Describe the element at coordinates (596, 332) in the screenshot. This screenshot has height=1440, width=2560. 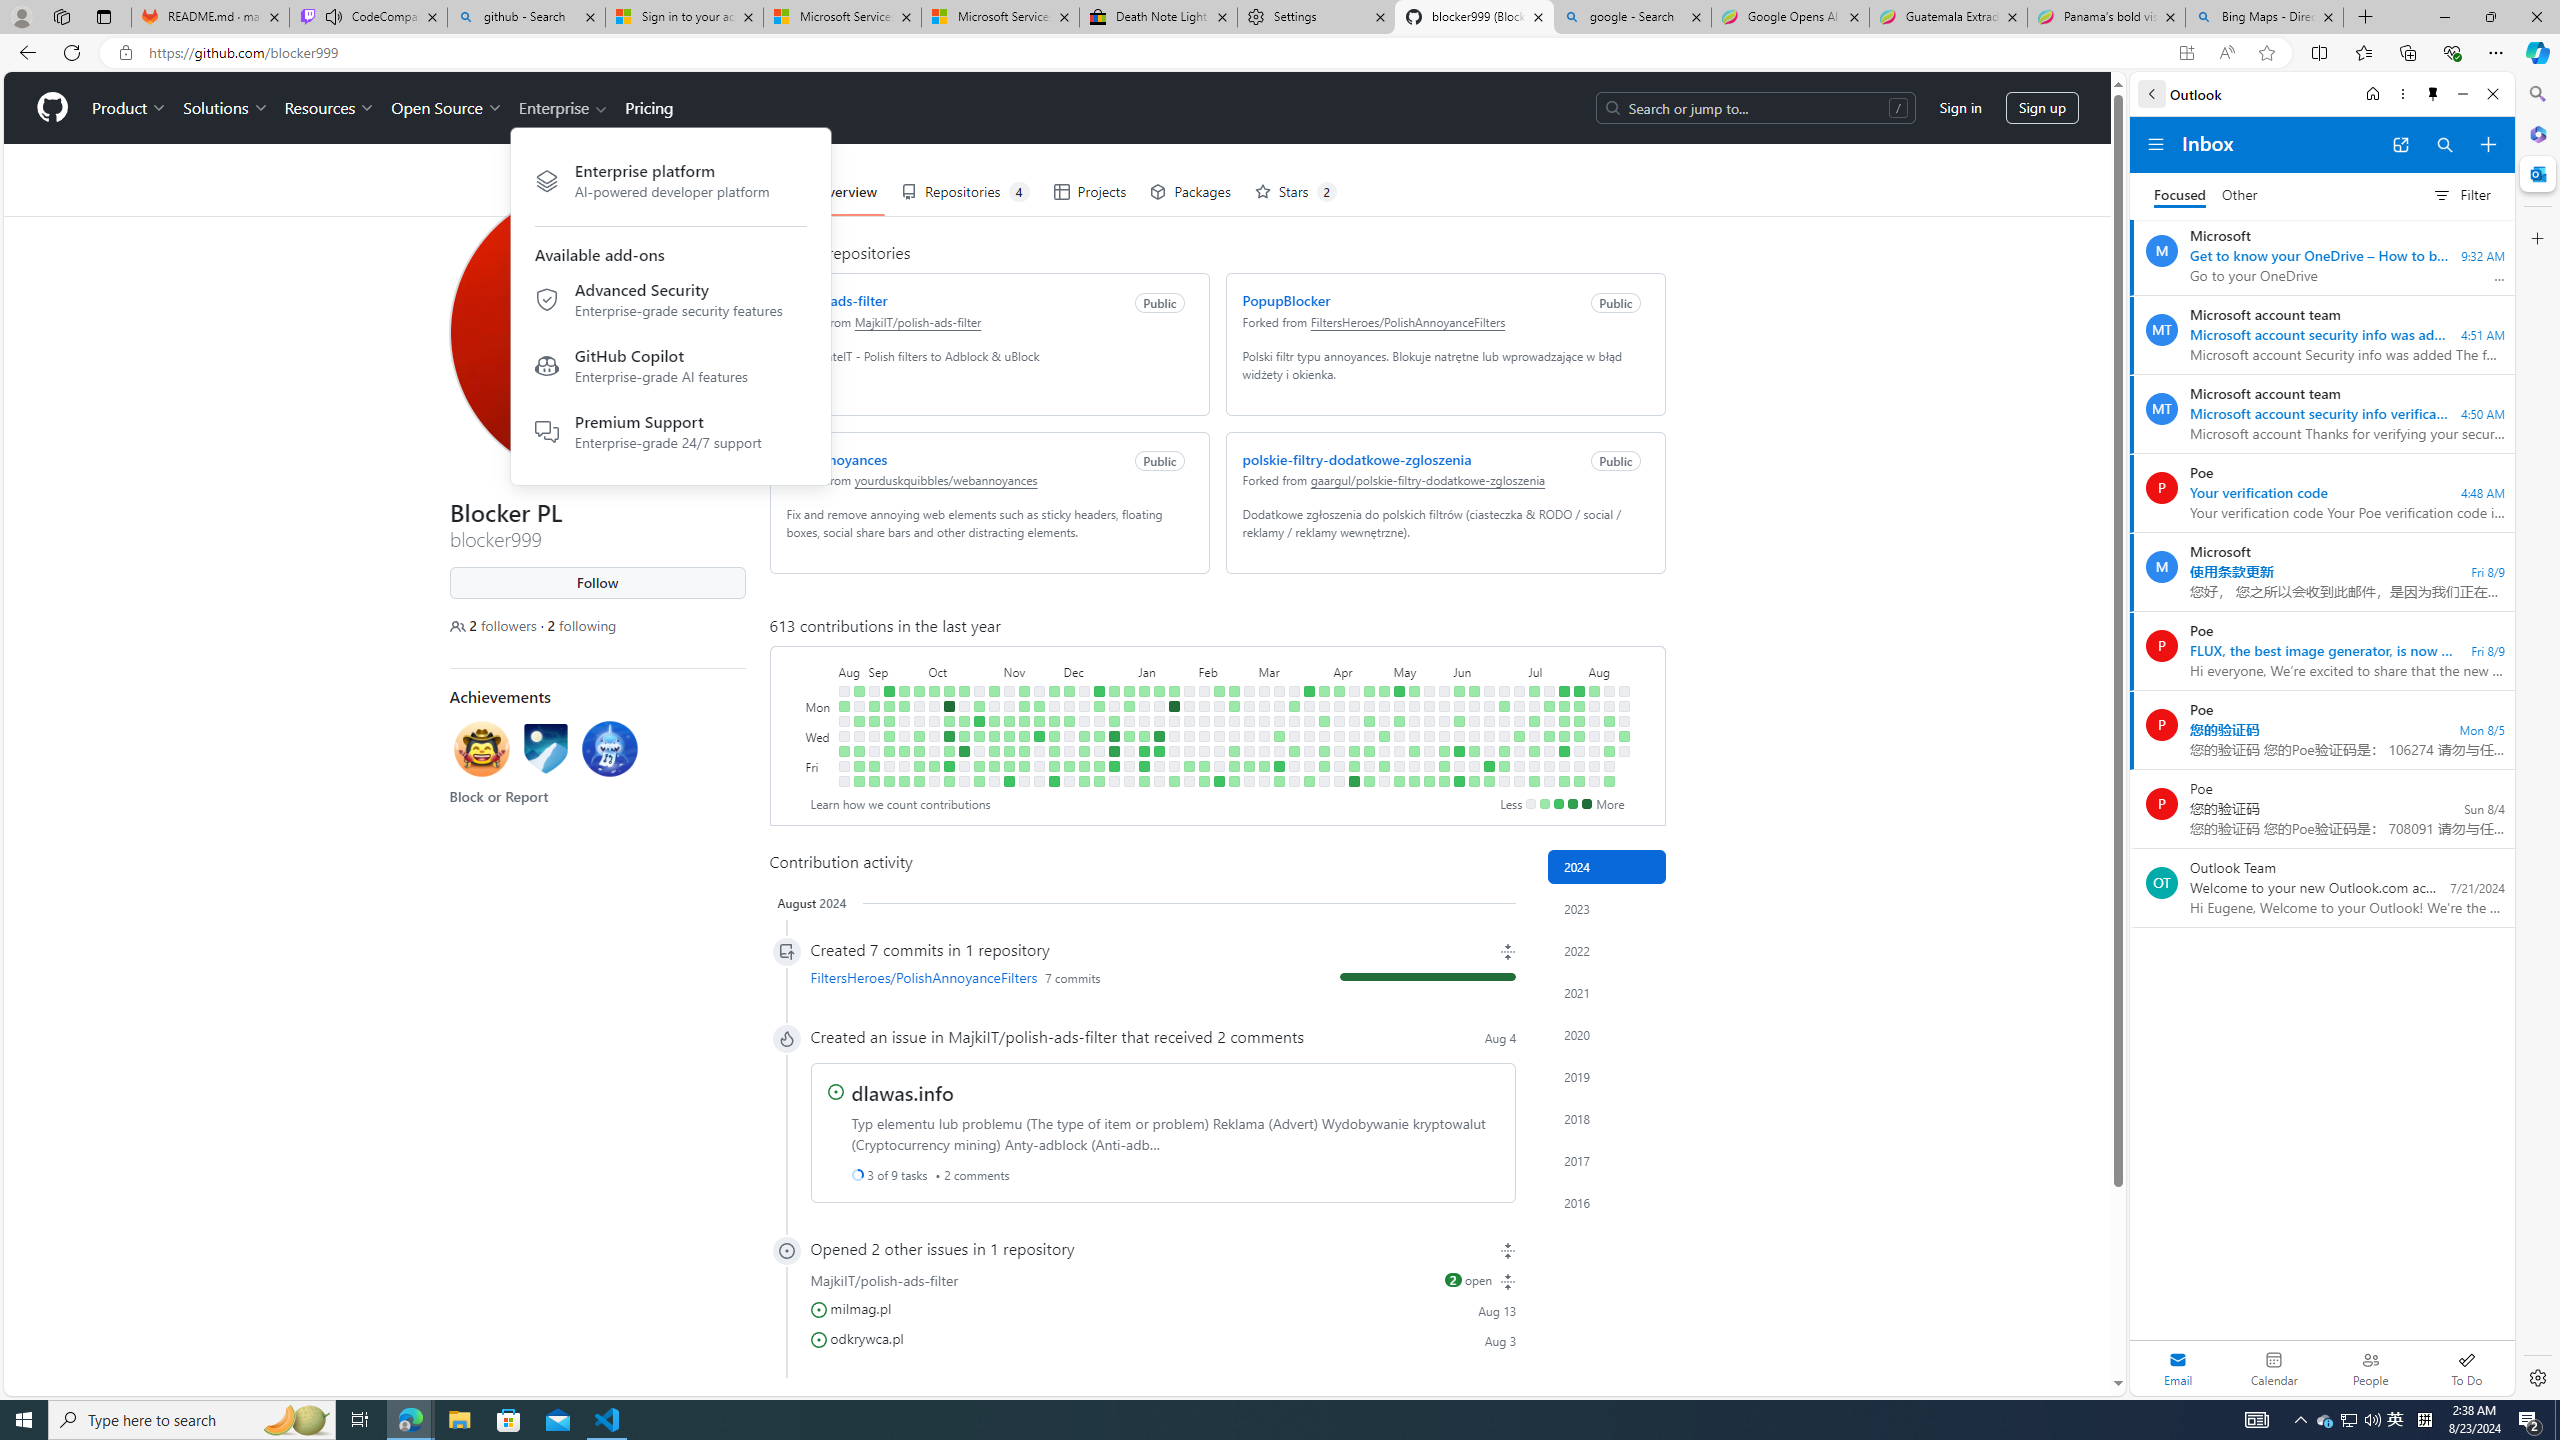
I see `View blocker999's full-sized avatar` at that location.